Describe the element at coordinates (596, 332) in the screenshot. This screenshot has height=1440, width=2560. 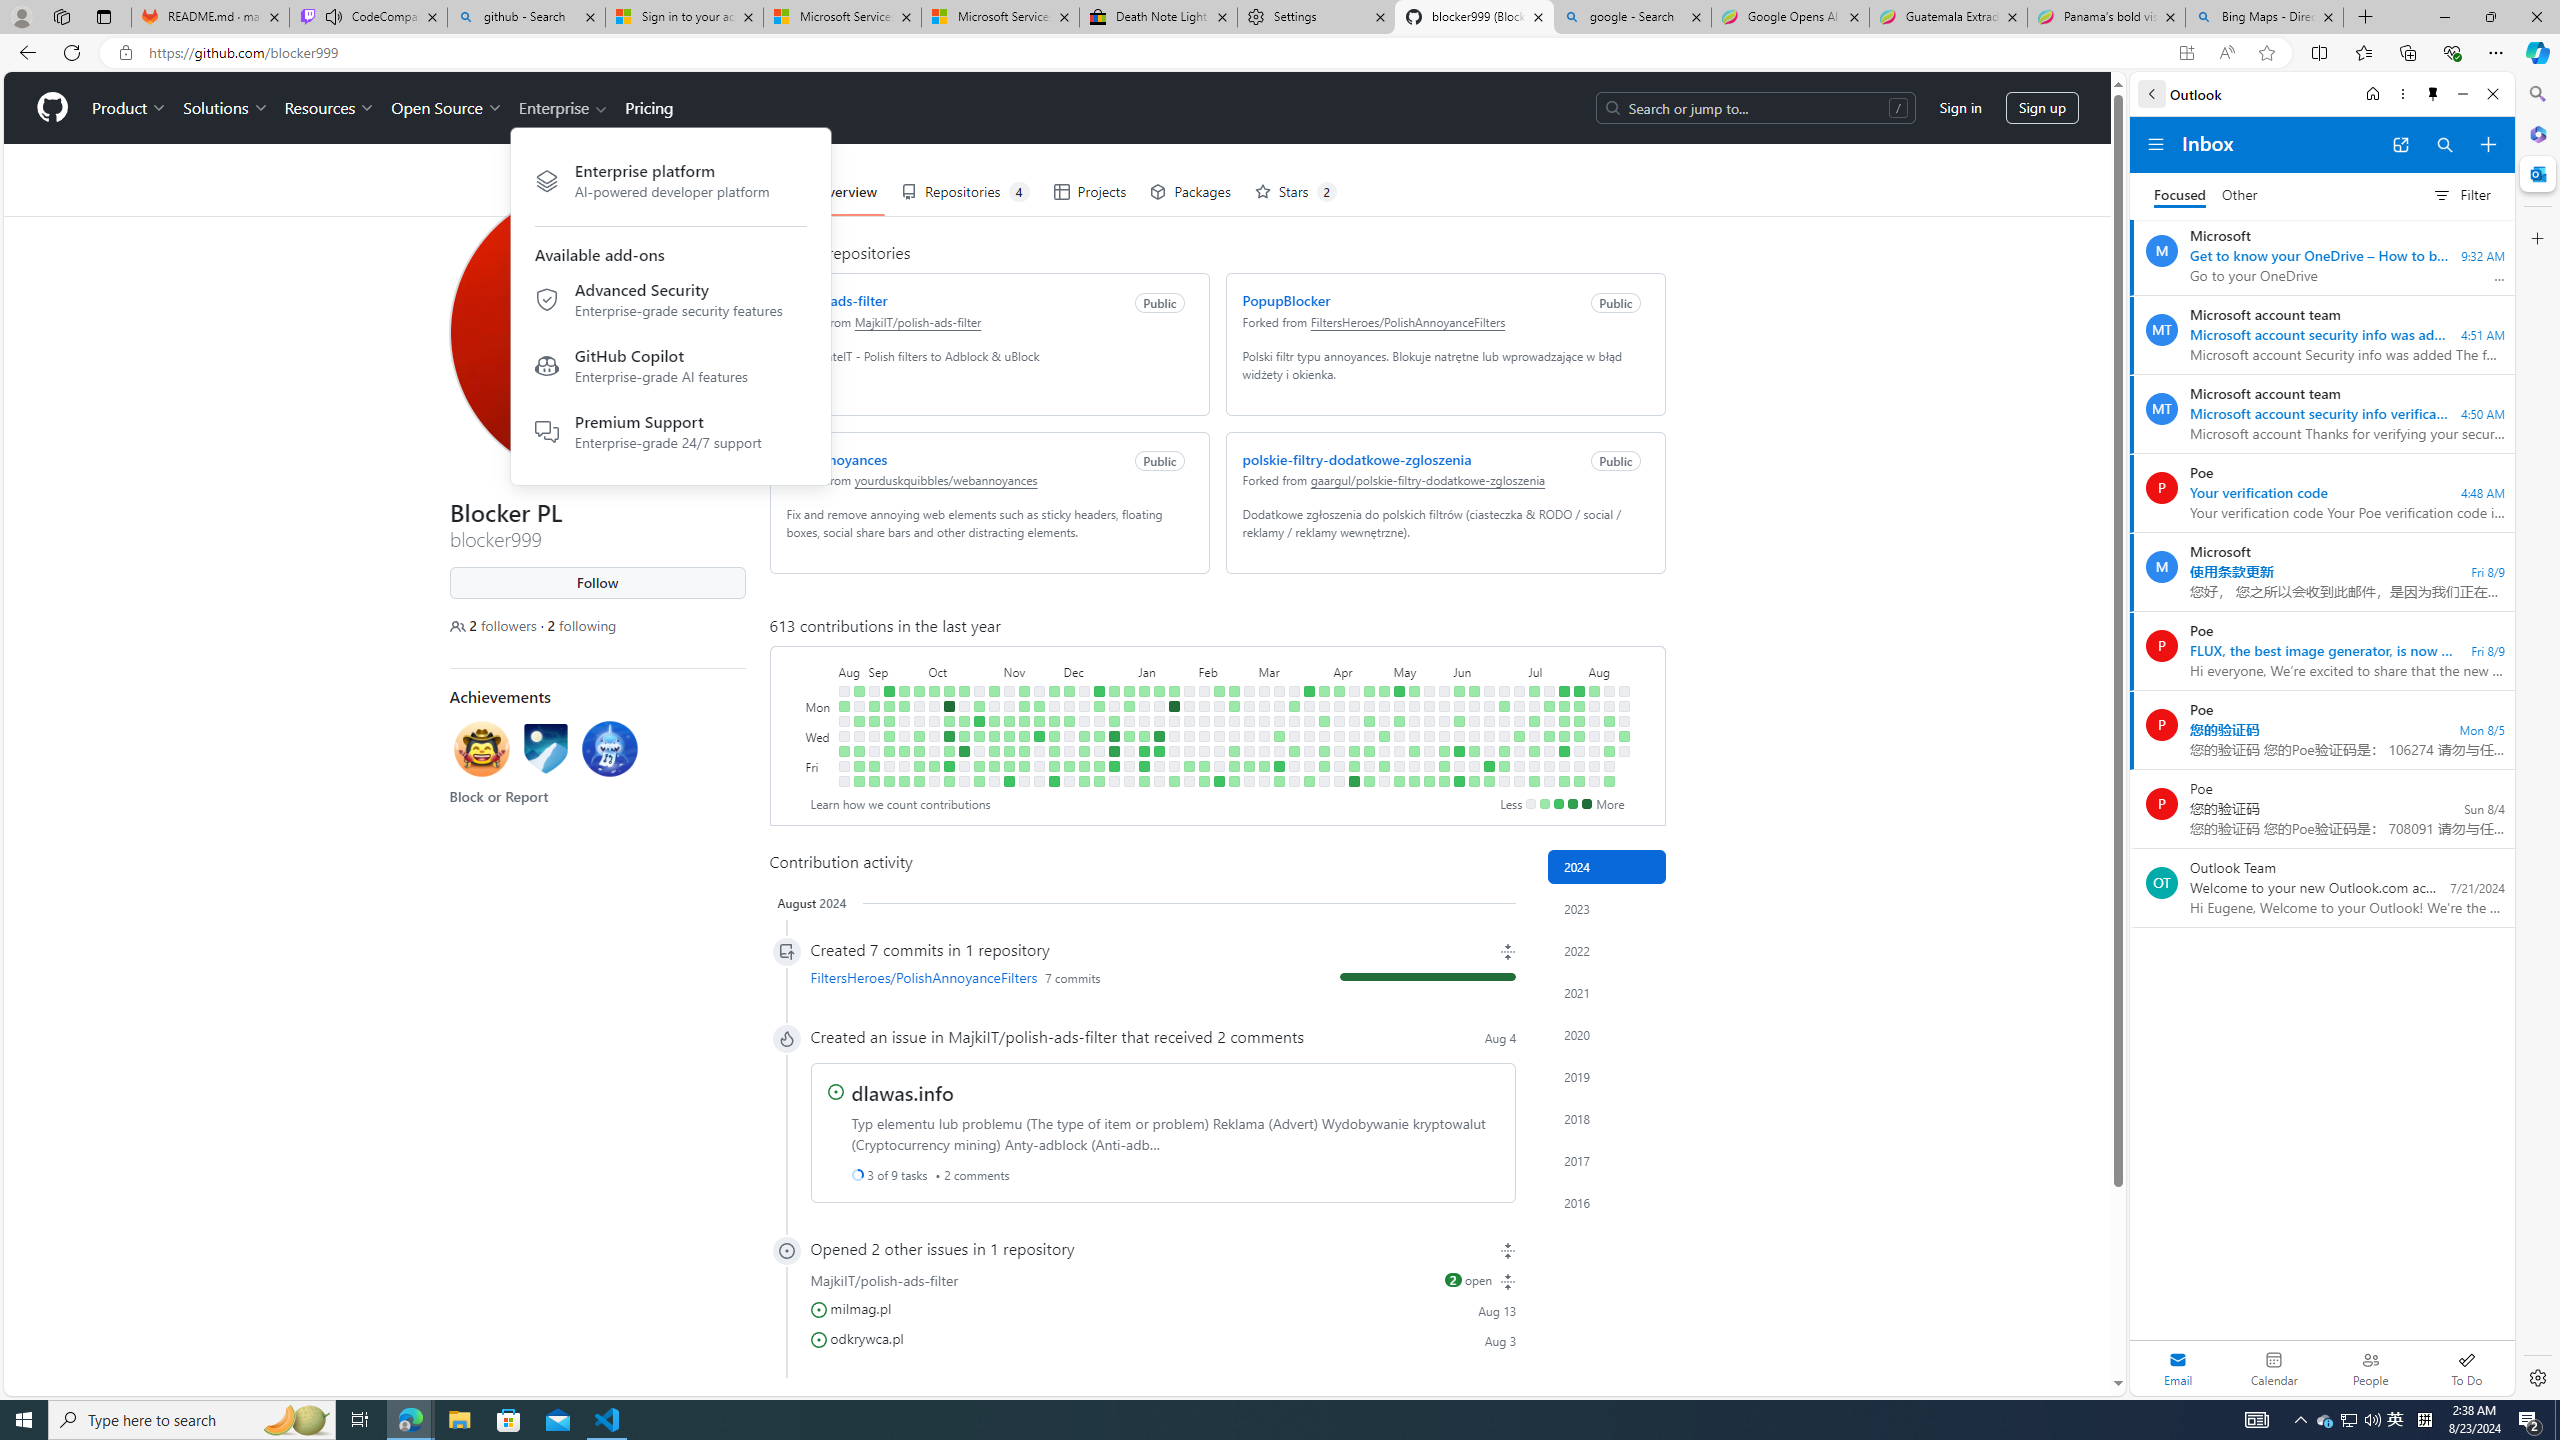
I see `View blocker999's full-sized avatar` at that location.